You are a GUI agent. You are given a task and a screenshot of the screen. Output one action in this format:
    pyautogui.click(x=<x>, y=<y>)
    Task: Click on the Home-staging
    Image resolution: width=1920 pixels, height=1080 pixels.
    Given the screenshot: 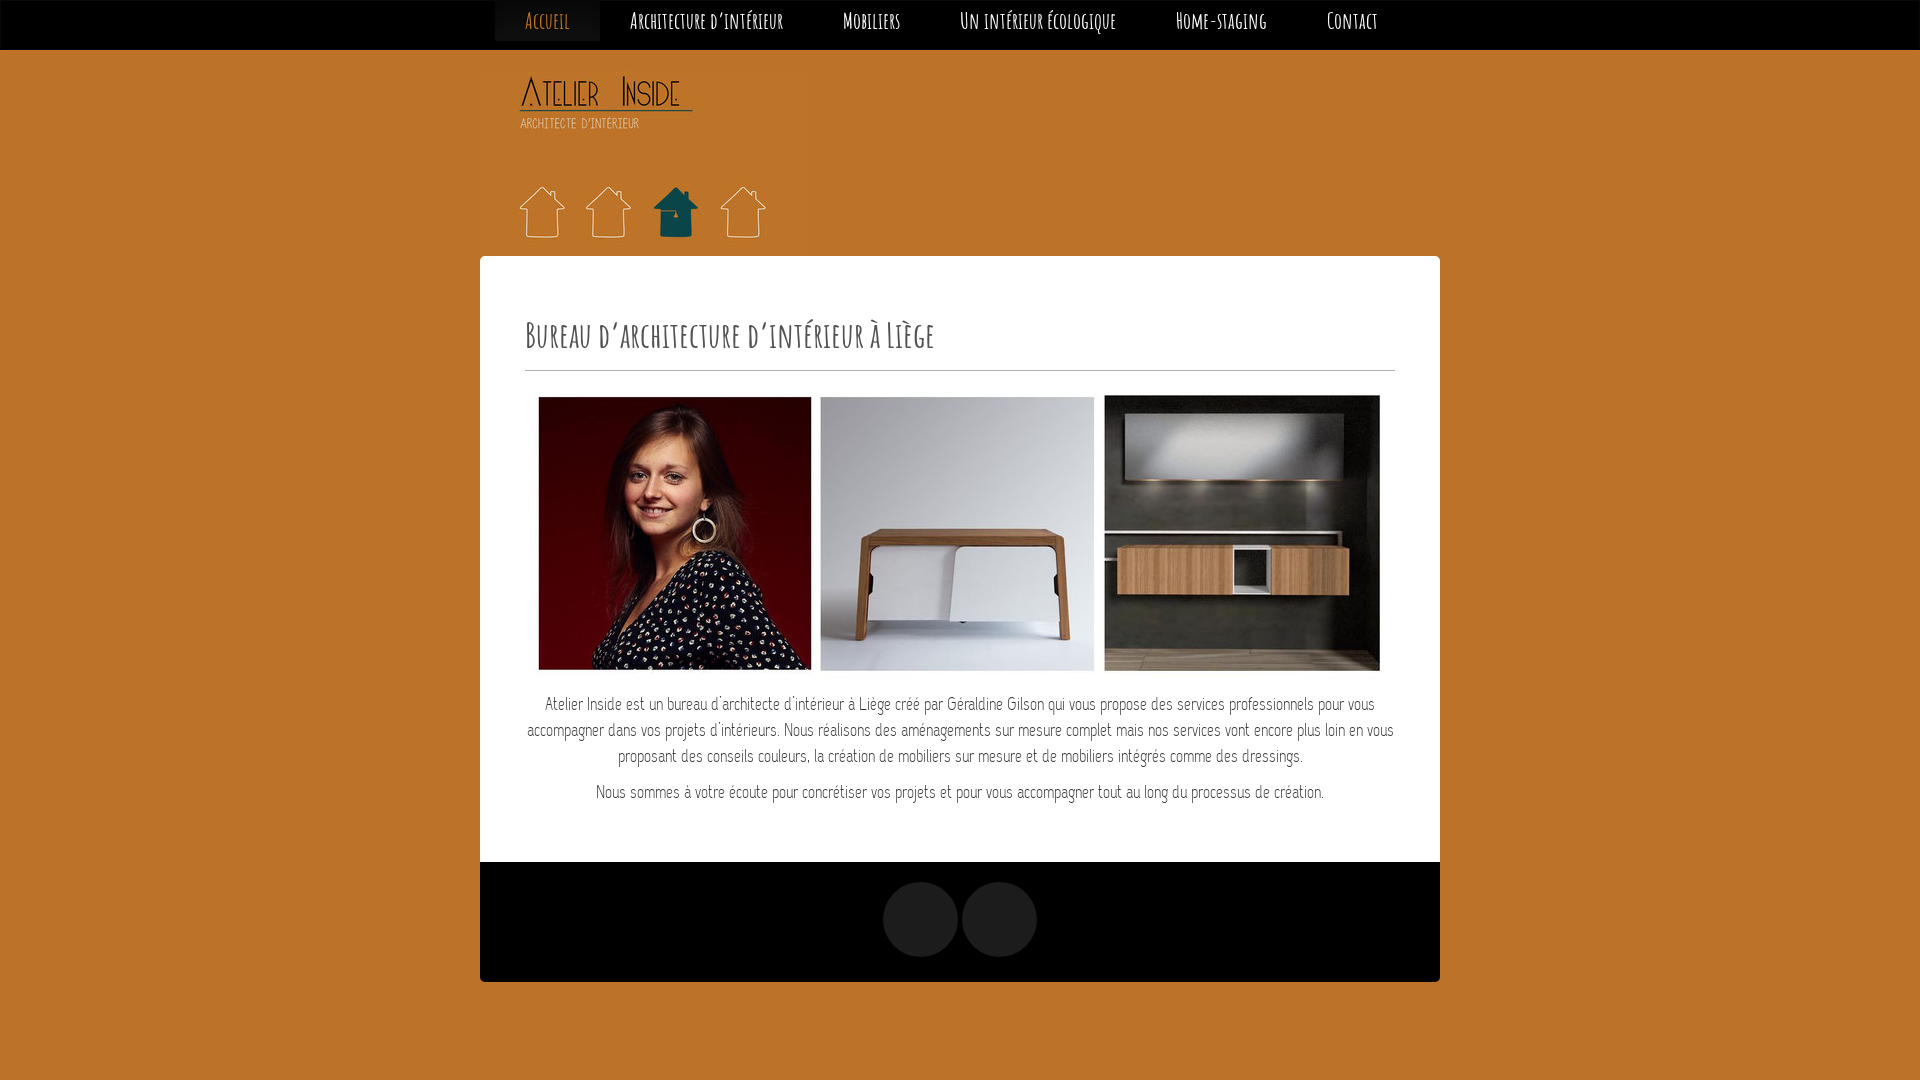 What is the action you would take?
    pyautogui.click(x=1222, y=21)
    